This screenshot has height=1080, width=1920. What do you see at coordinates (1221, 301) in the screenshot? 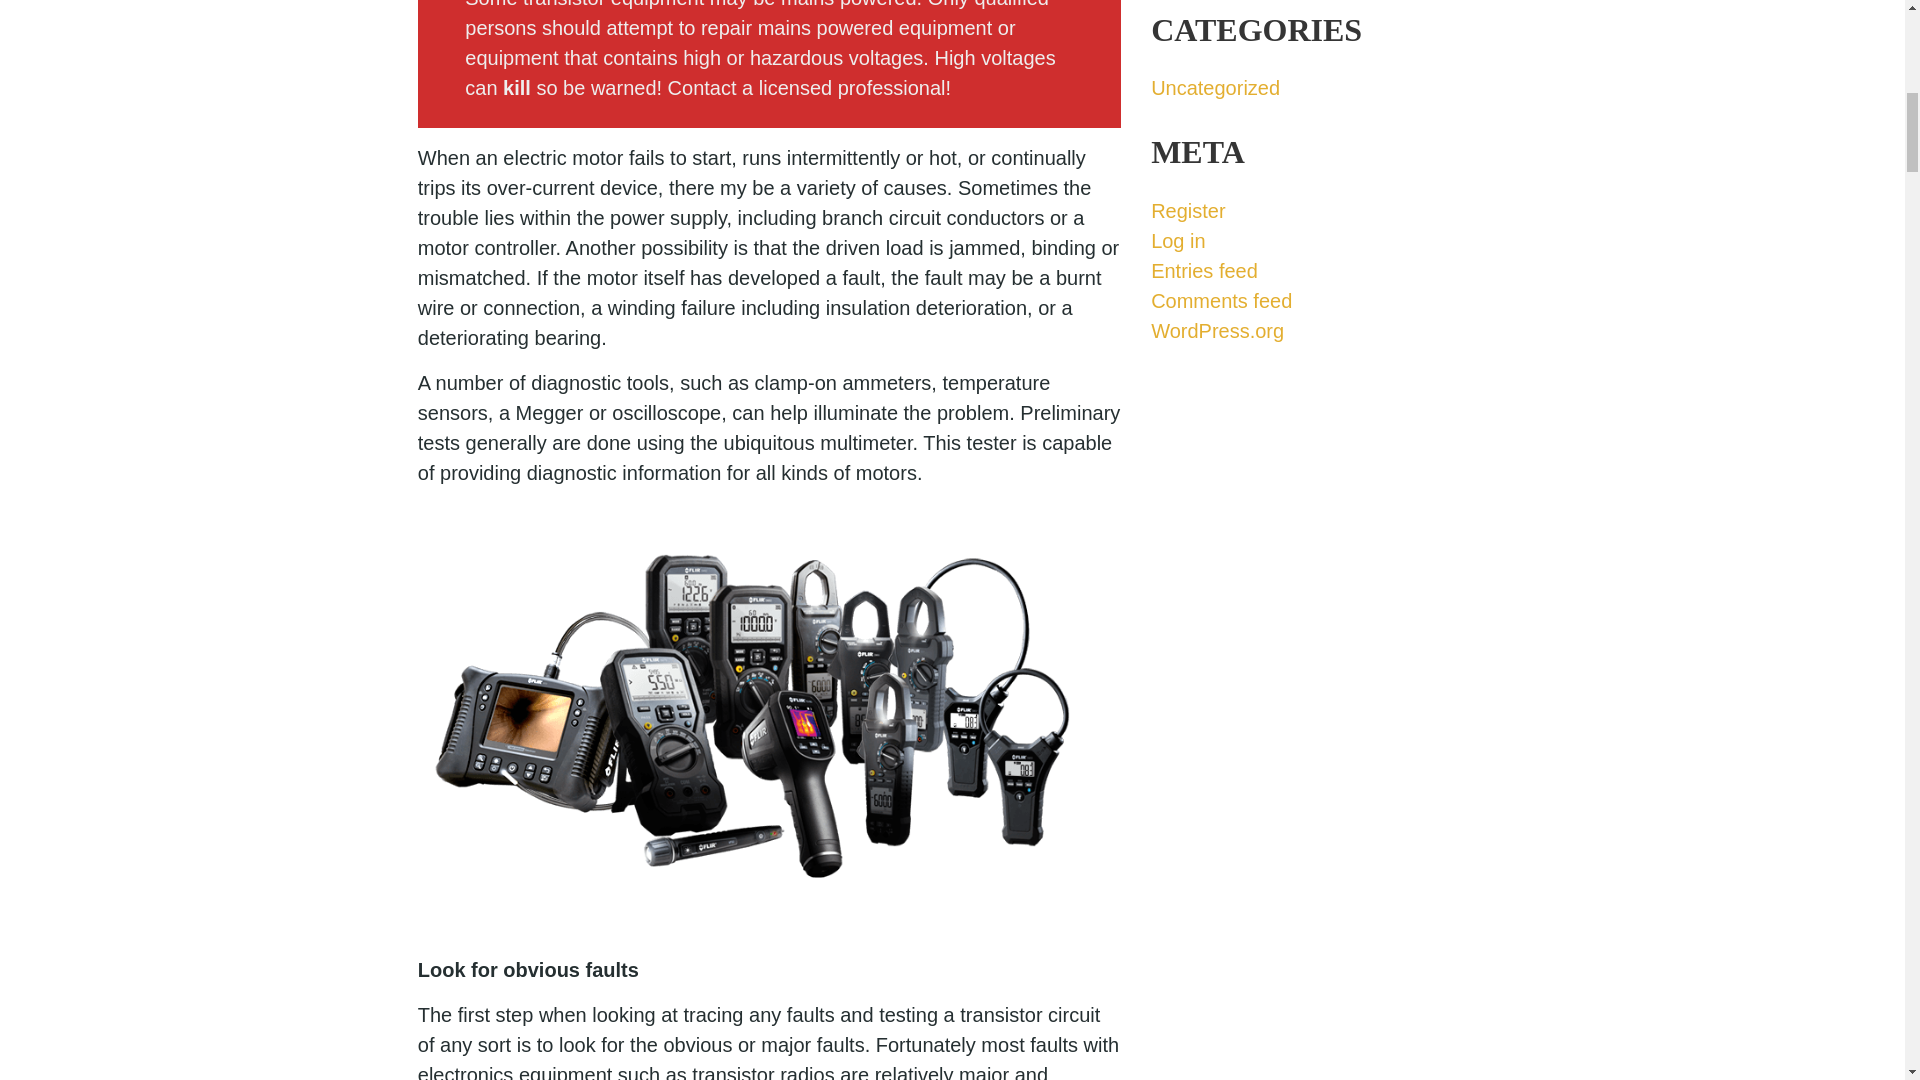
I see `Comments feed` at bounding box center [1221, 301].